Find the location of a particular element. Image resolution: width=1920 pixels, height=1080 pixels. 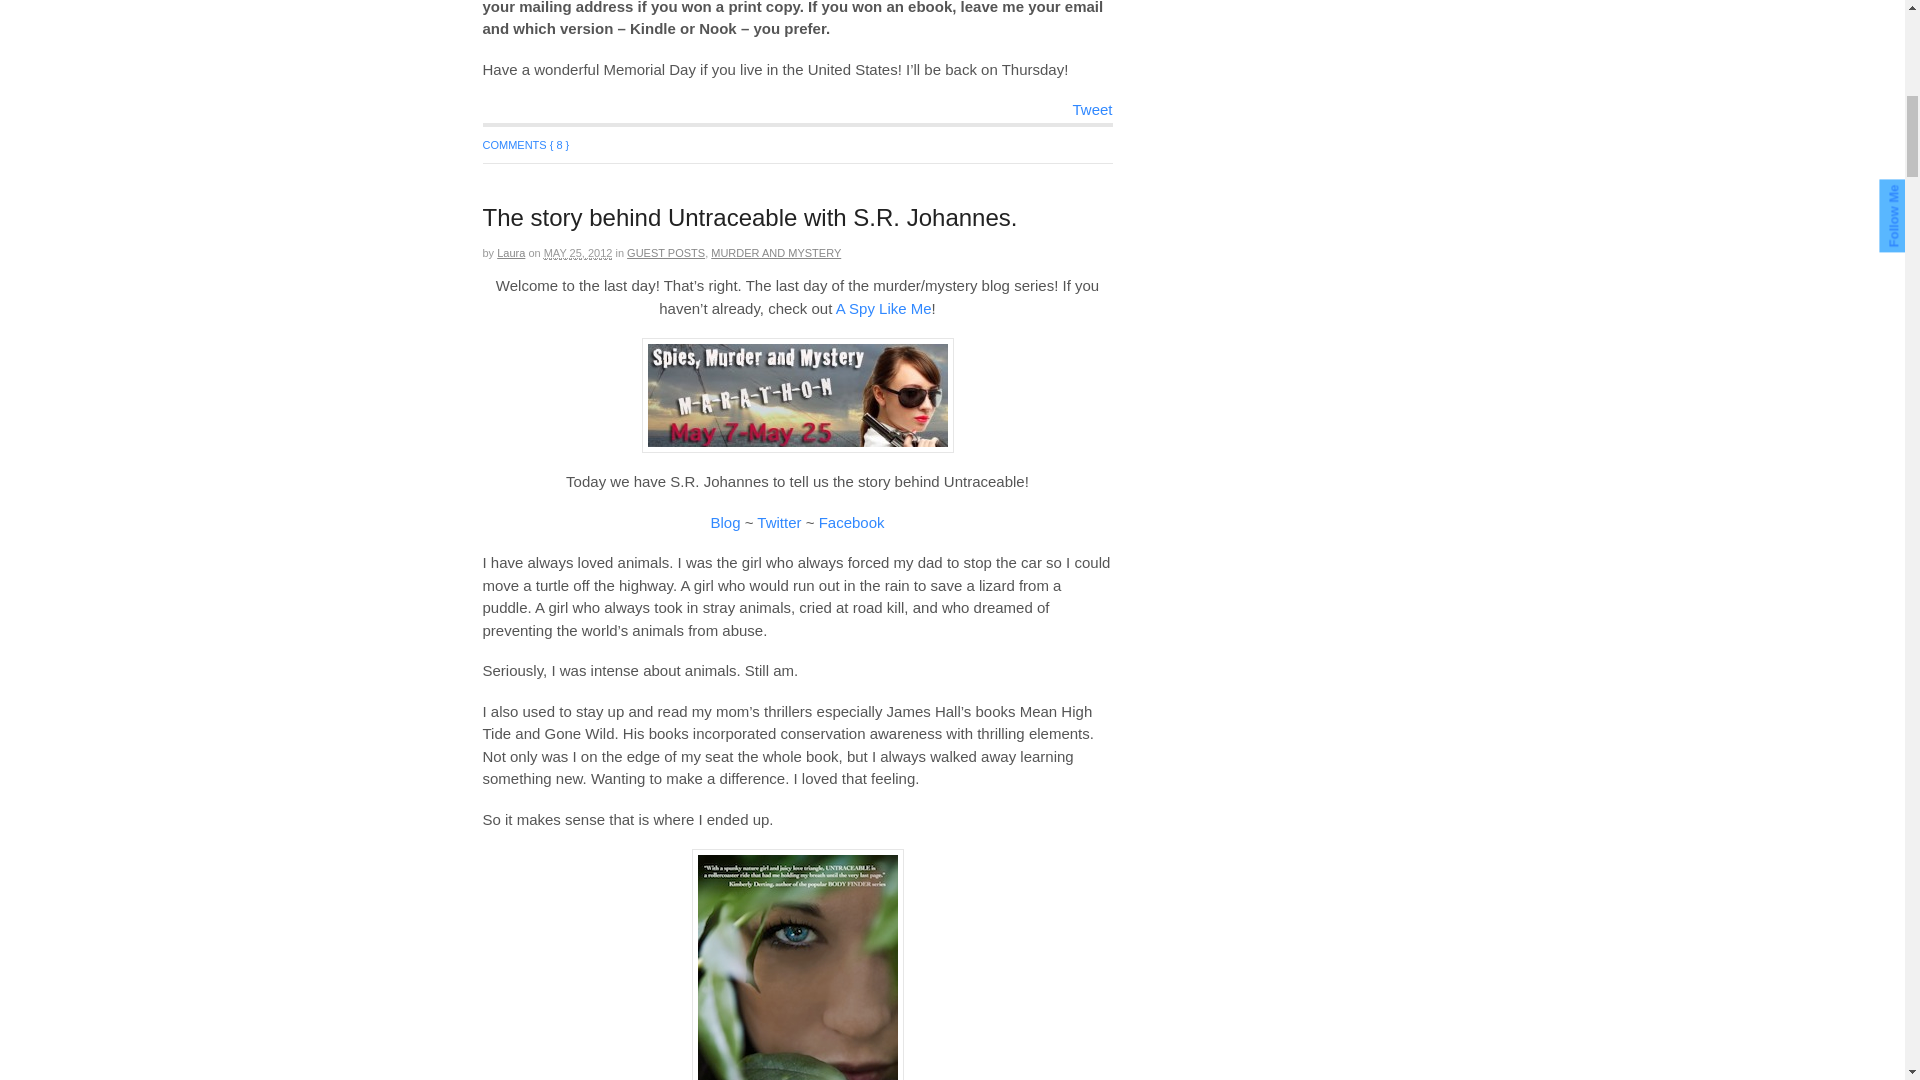

The story behind Untraceable with S.R. Johannes. is located at coordinates (749, 218).